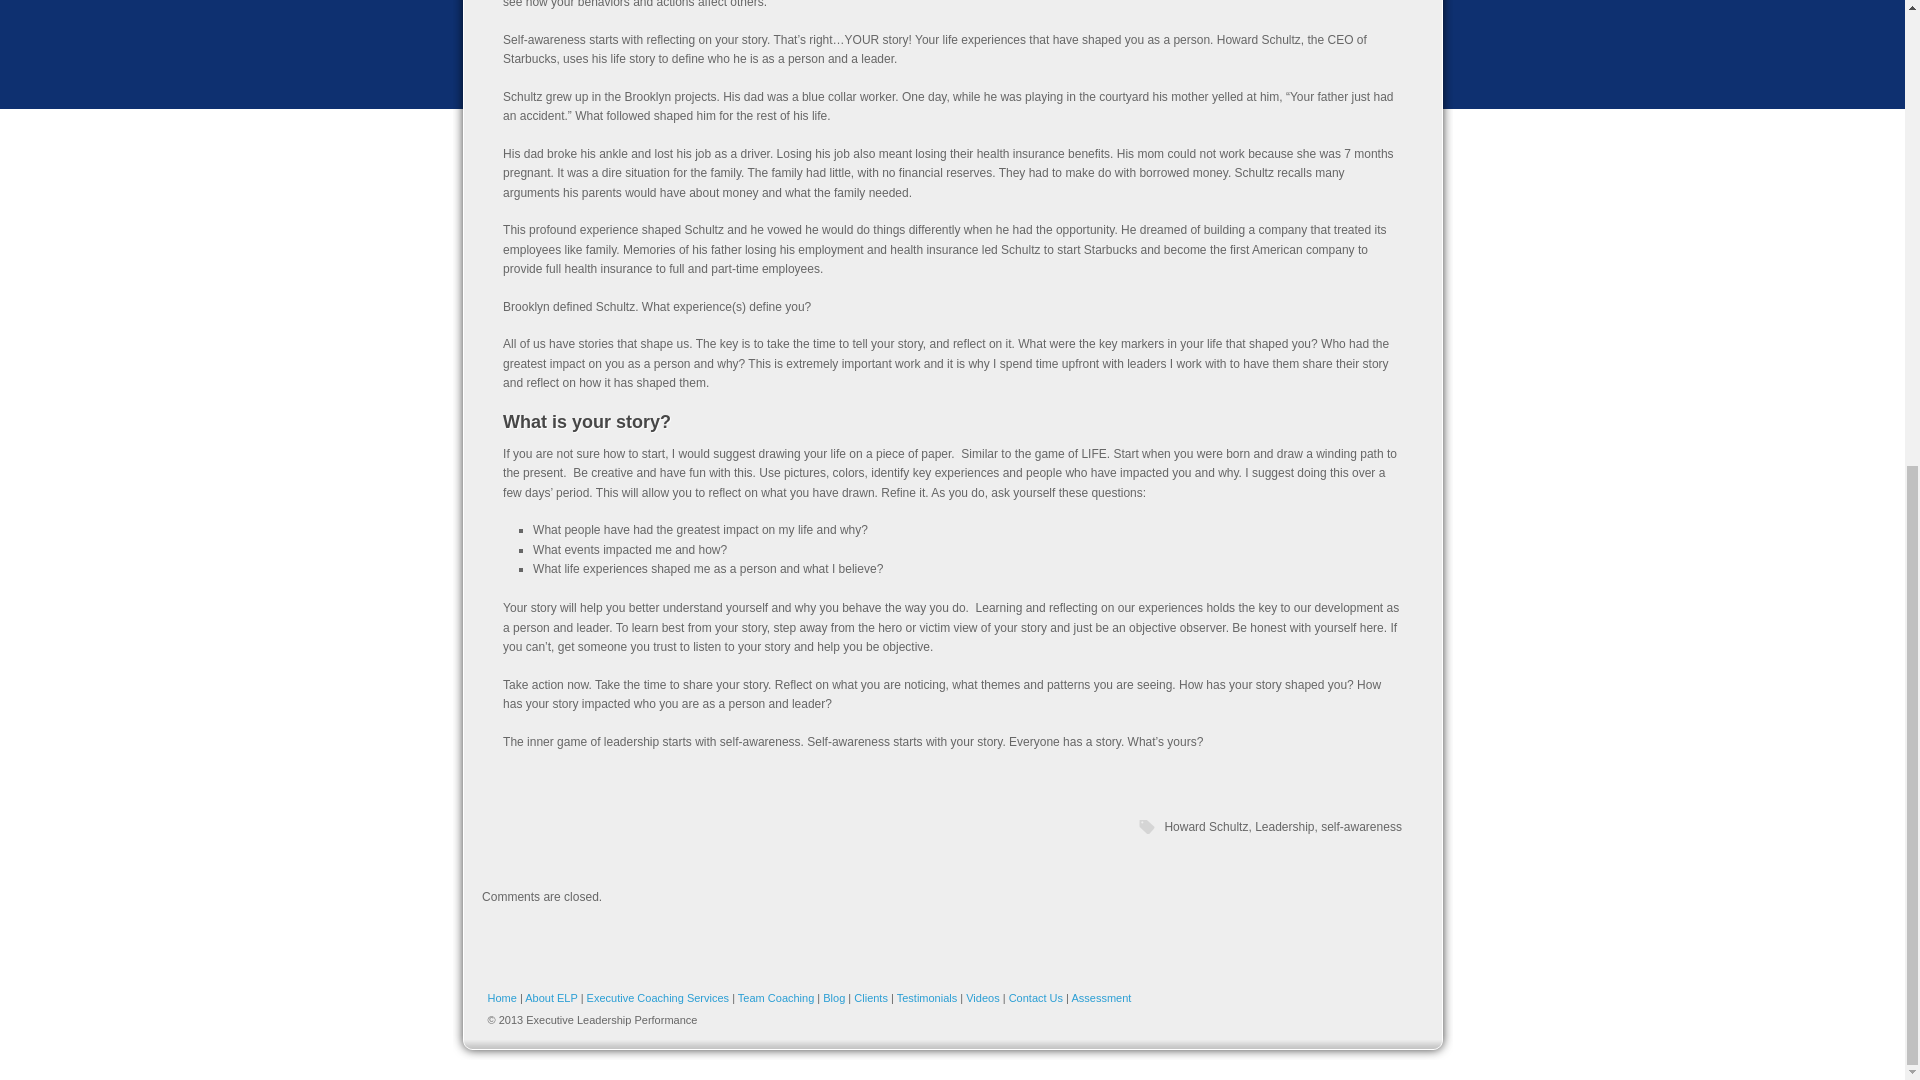 The width and height of the screenshot is (1920, 1080). I want to click on Contact Us, so click(1037, 998).